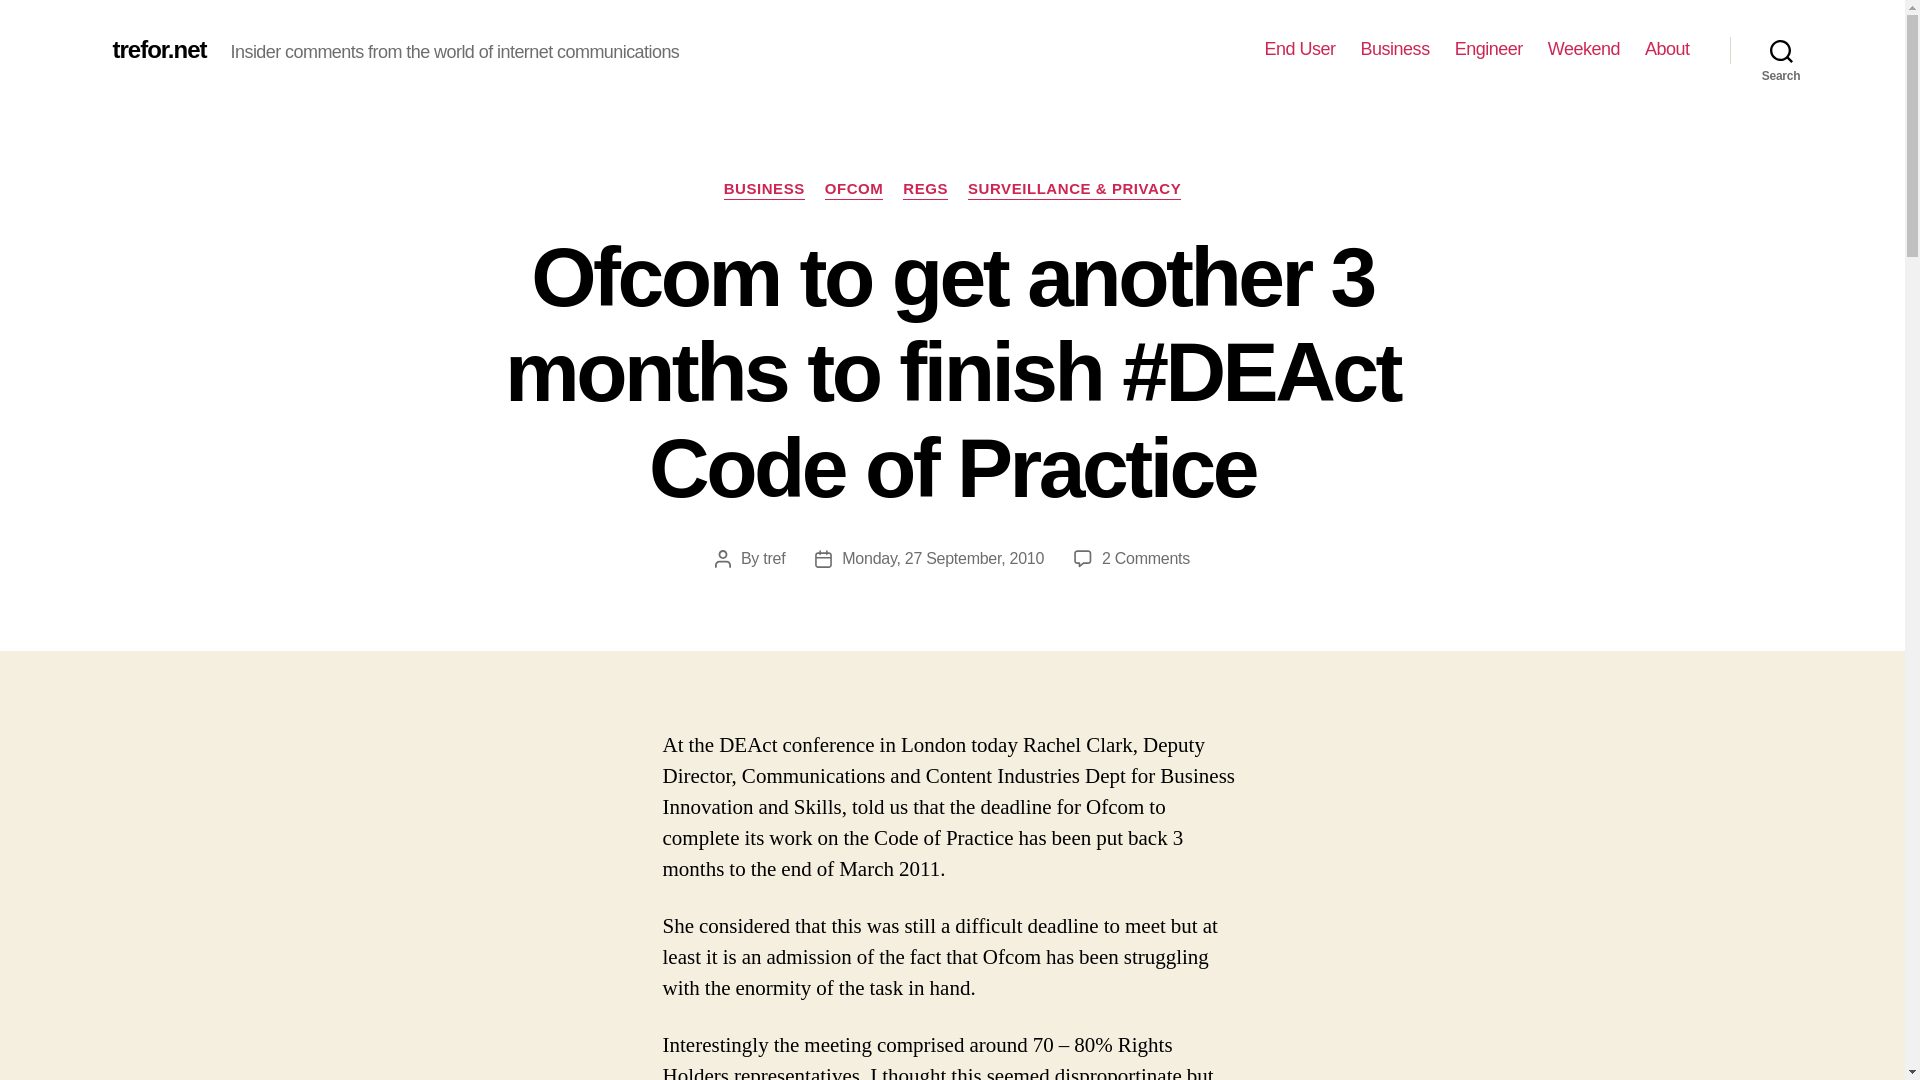  What do you see at coordinates (1300, 49) in the screenshot?
I see `End User` at bounding box center [1300, 49].